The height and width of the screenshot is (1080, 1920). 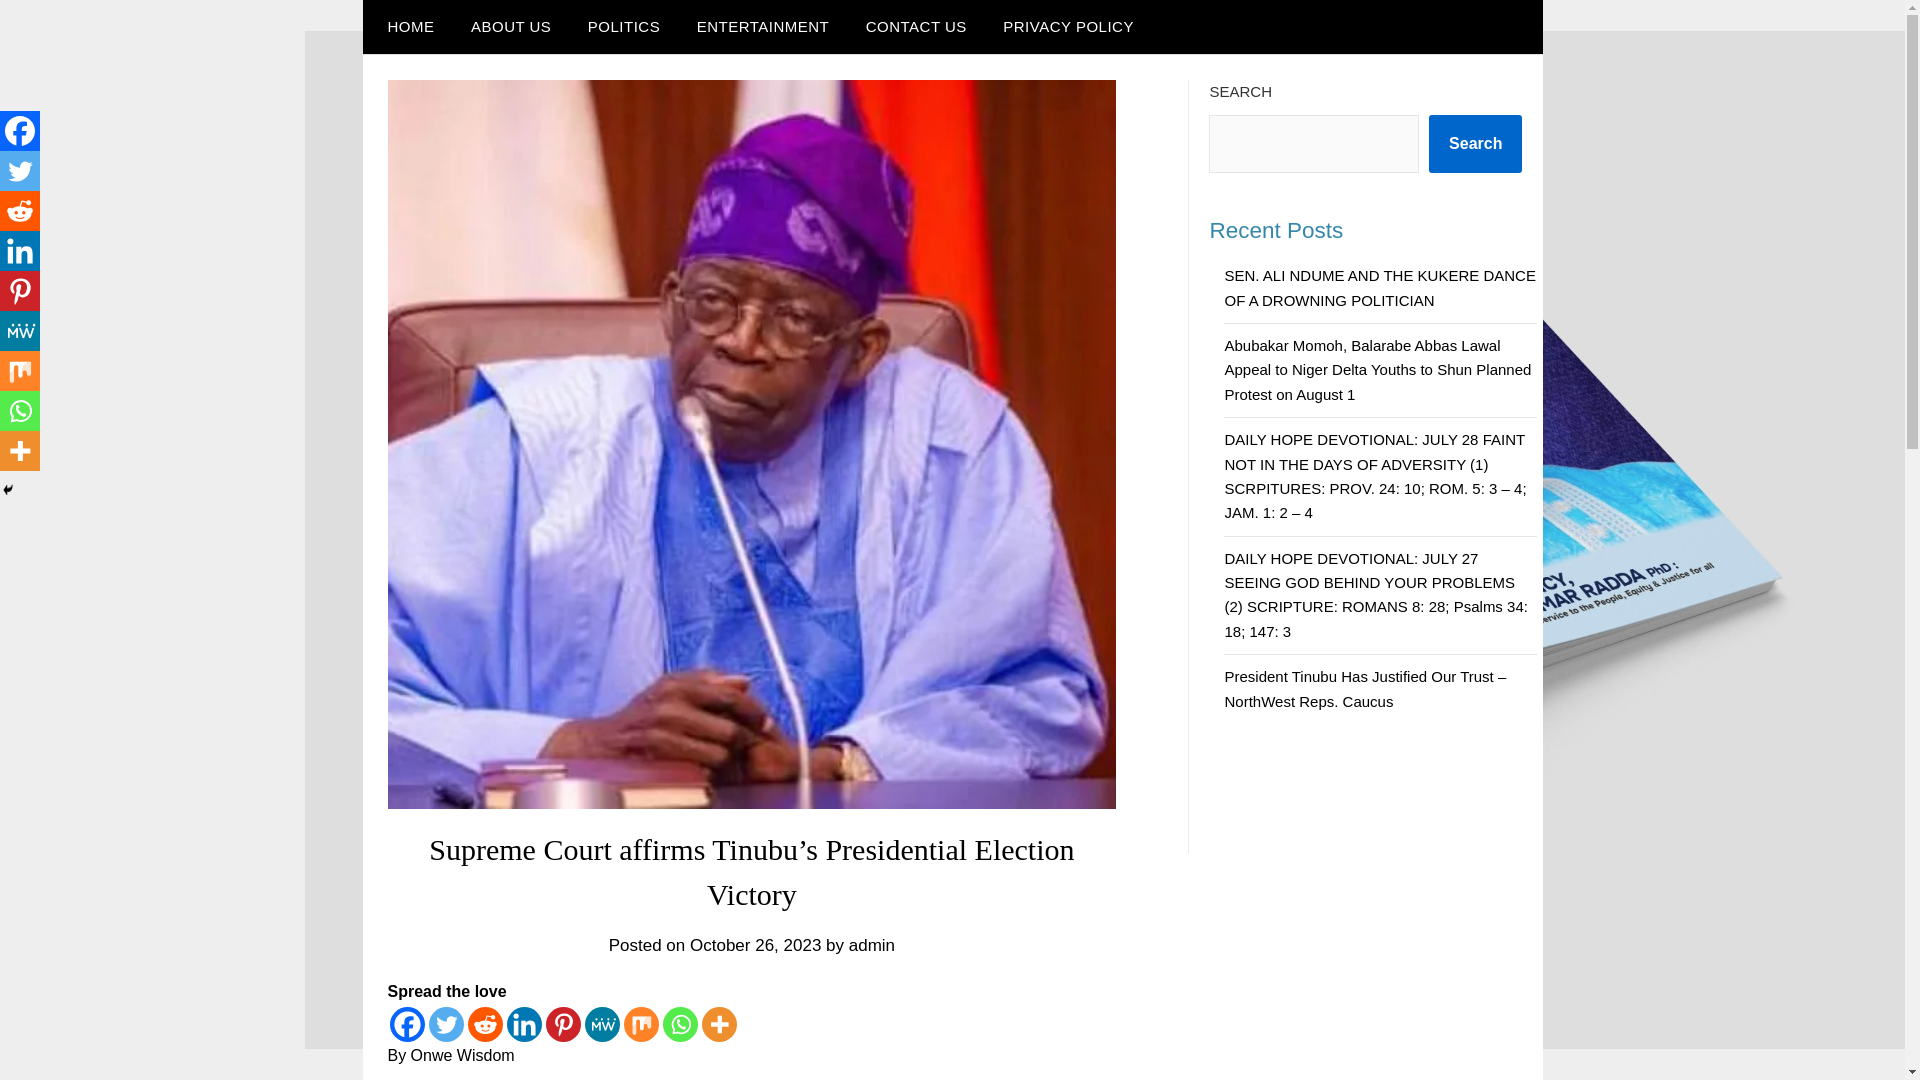 What do you see at coordinates (406, 1024) in the screenshot?
I see `Facebook` at bounding box center [406, 1024].